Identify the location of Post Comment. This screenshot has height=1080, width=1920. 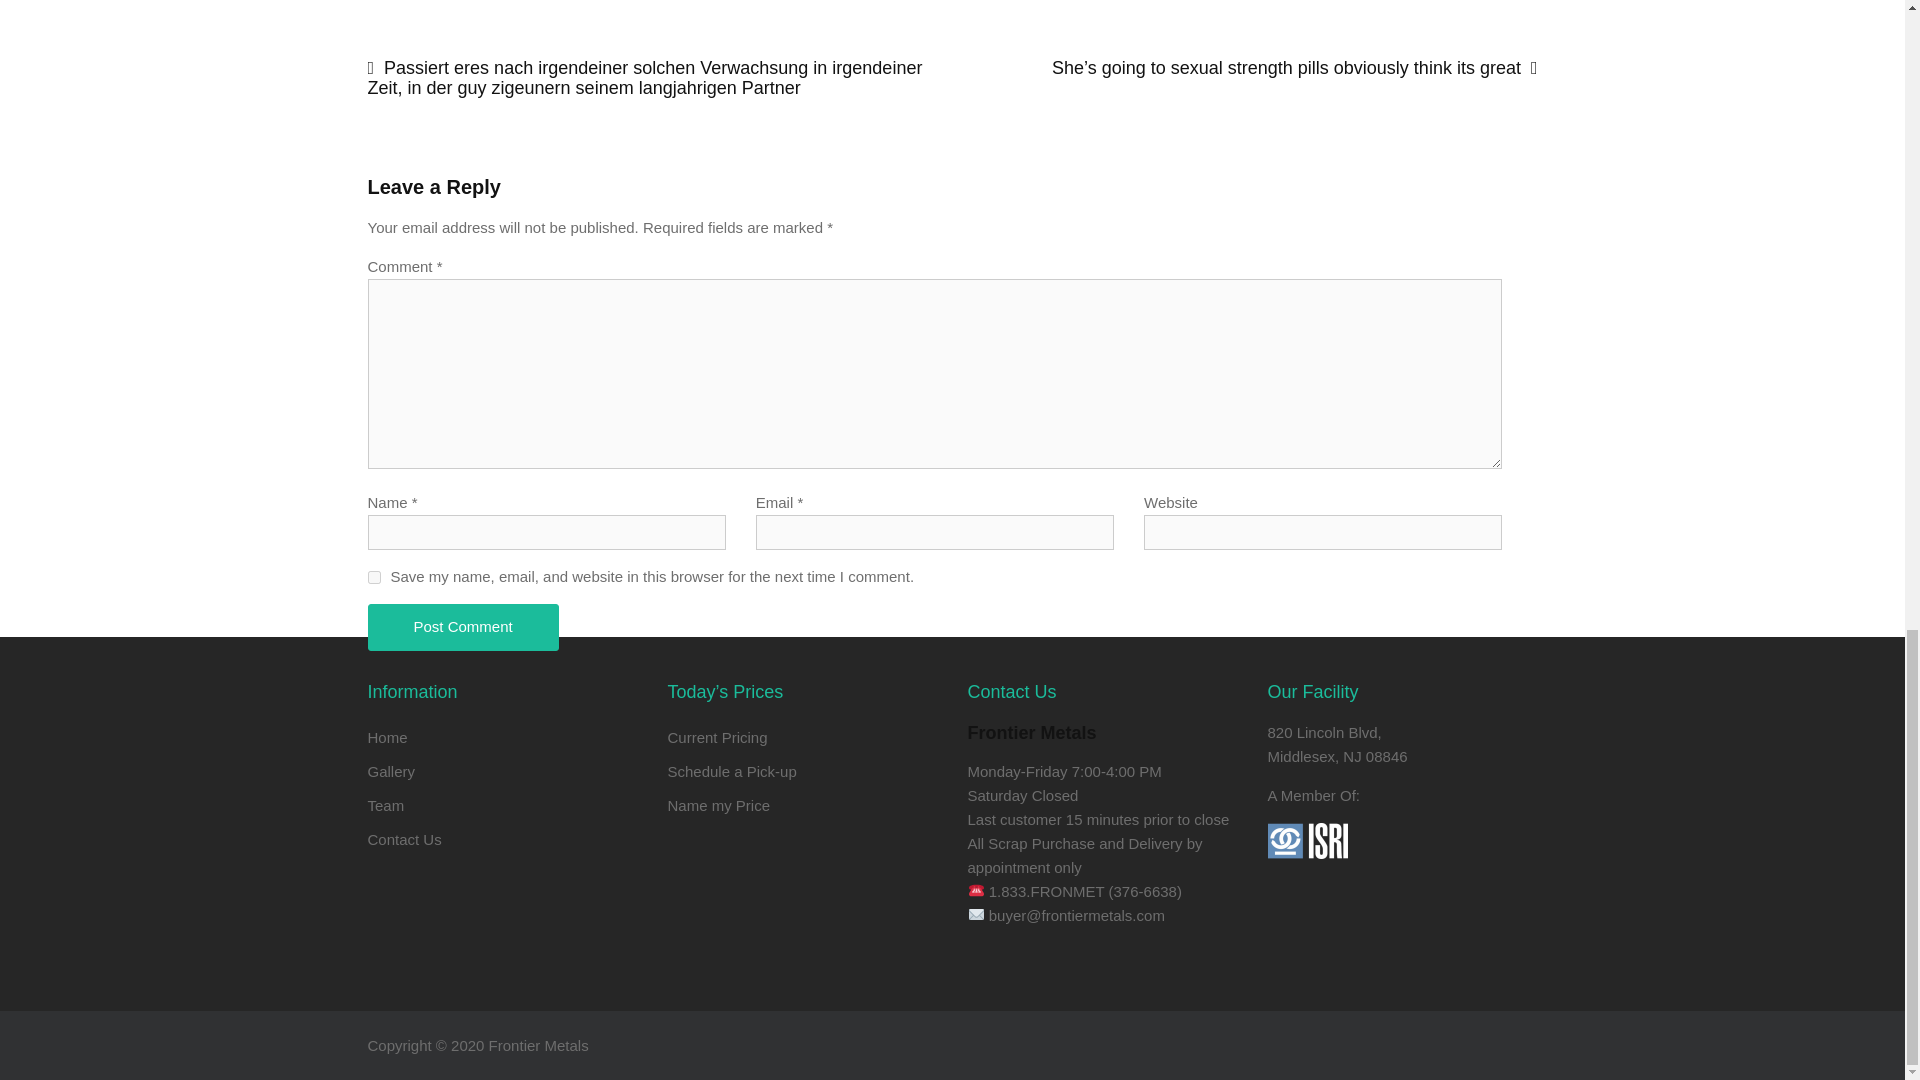
(463, 627).